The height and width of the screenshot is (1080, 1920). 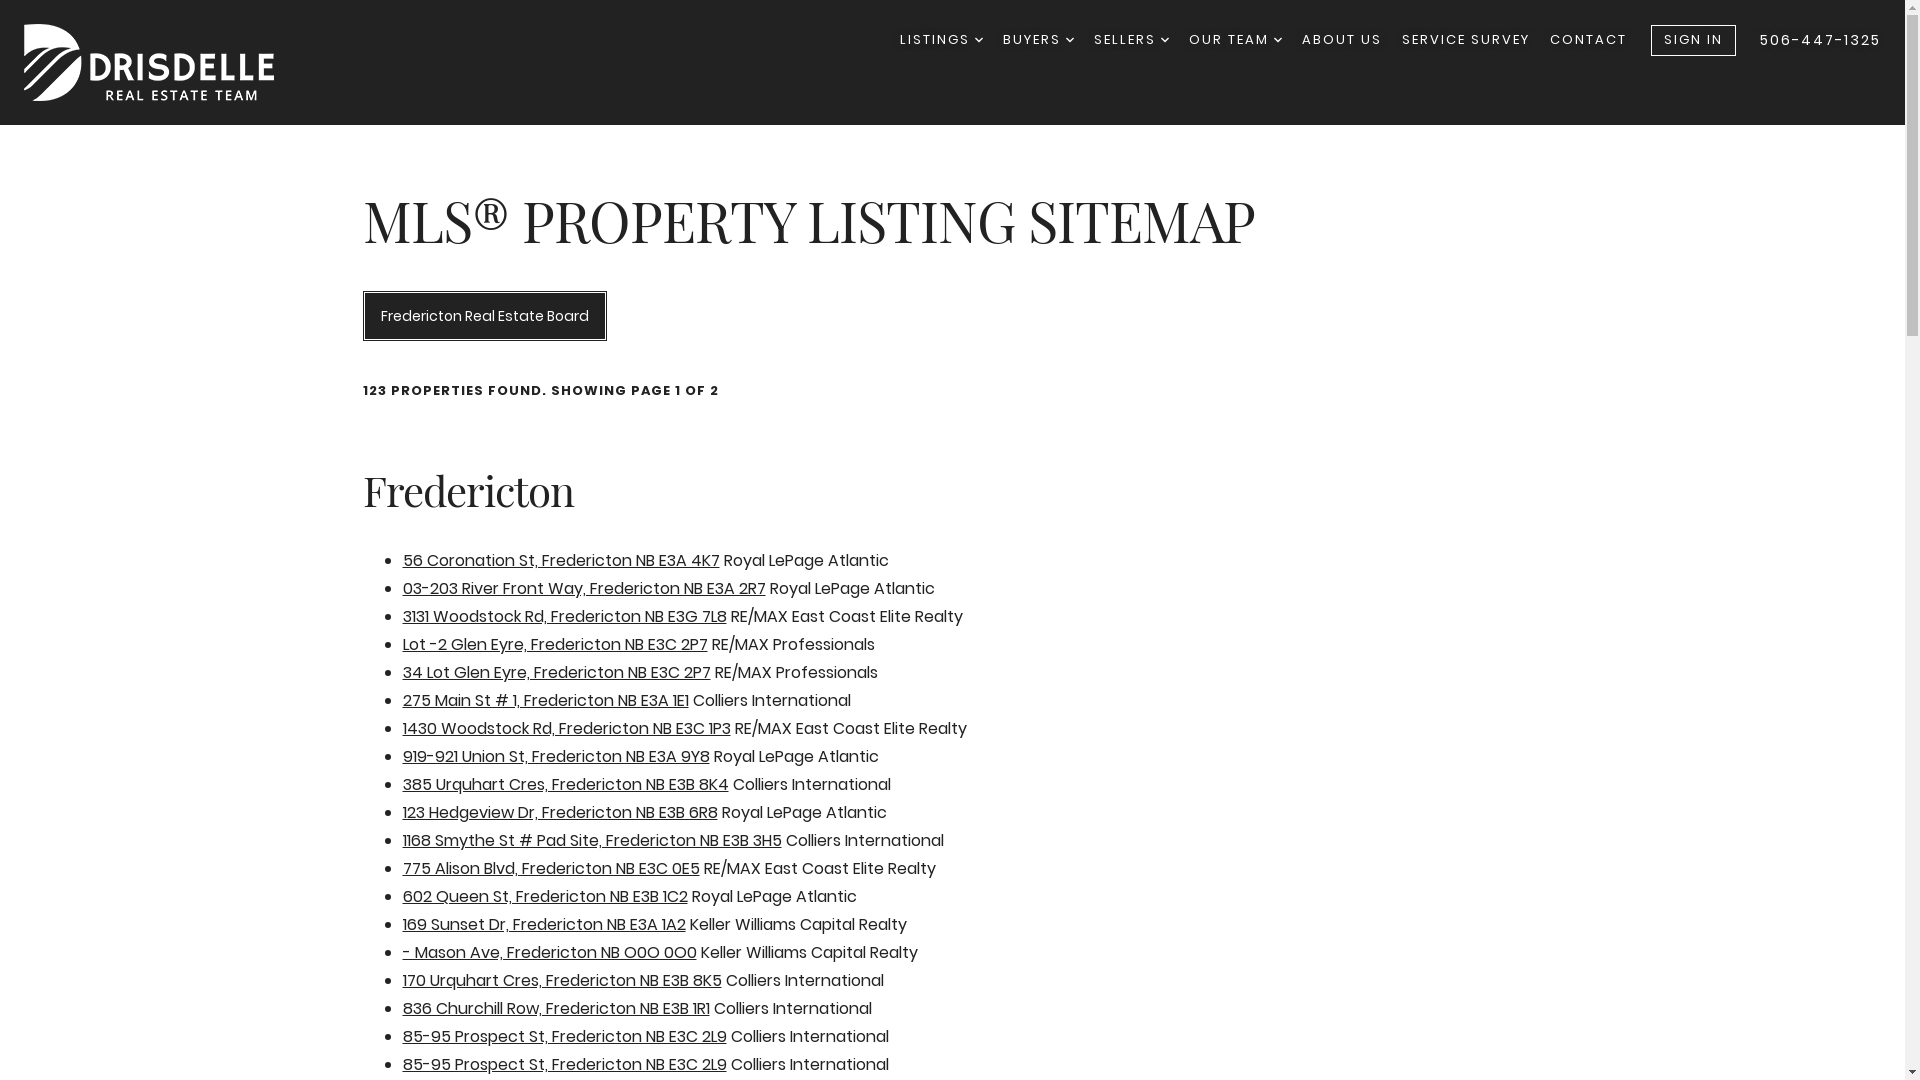 What do you see at coordinates (1342, 40) in the screenshot?
I see `ABOUT US` at bounding box center [1342, 40].